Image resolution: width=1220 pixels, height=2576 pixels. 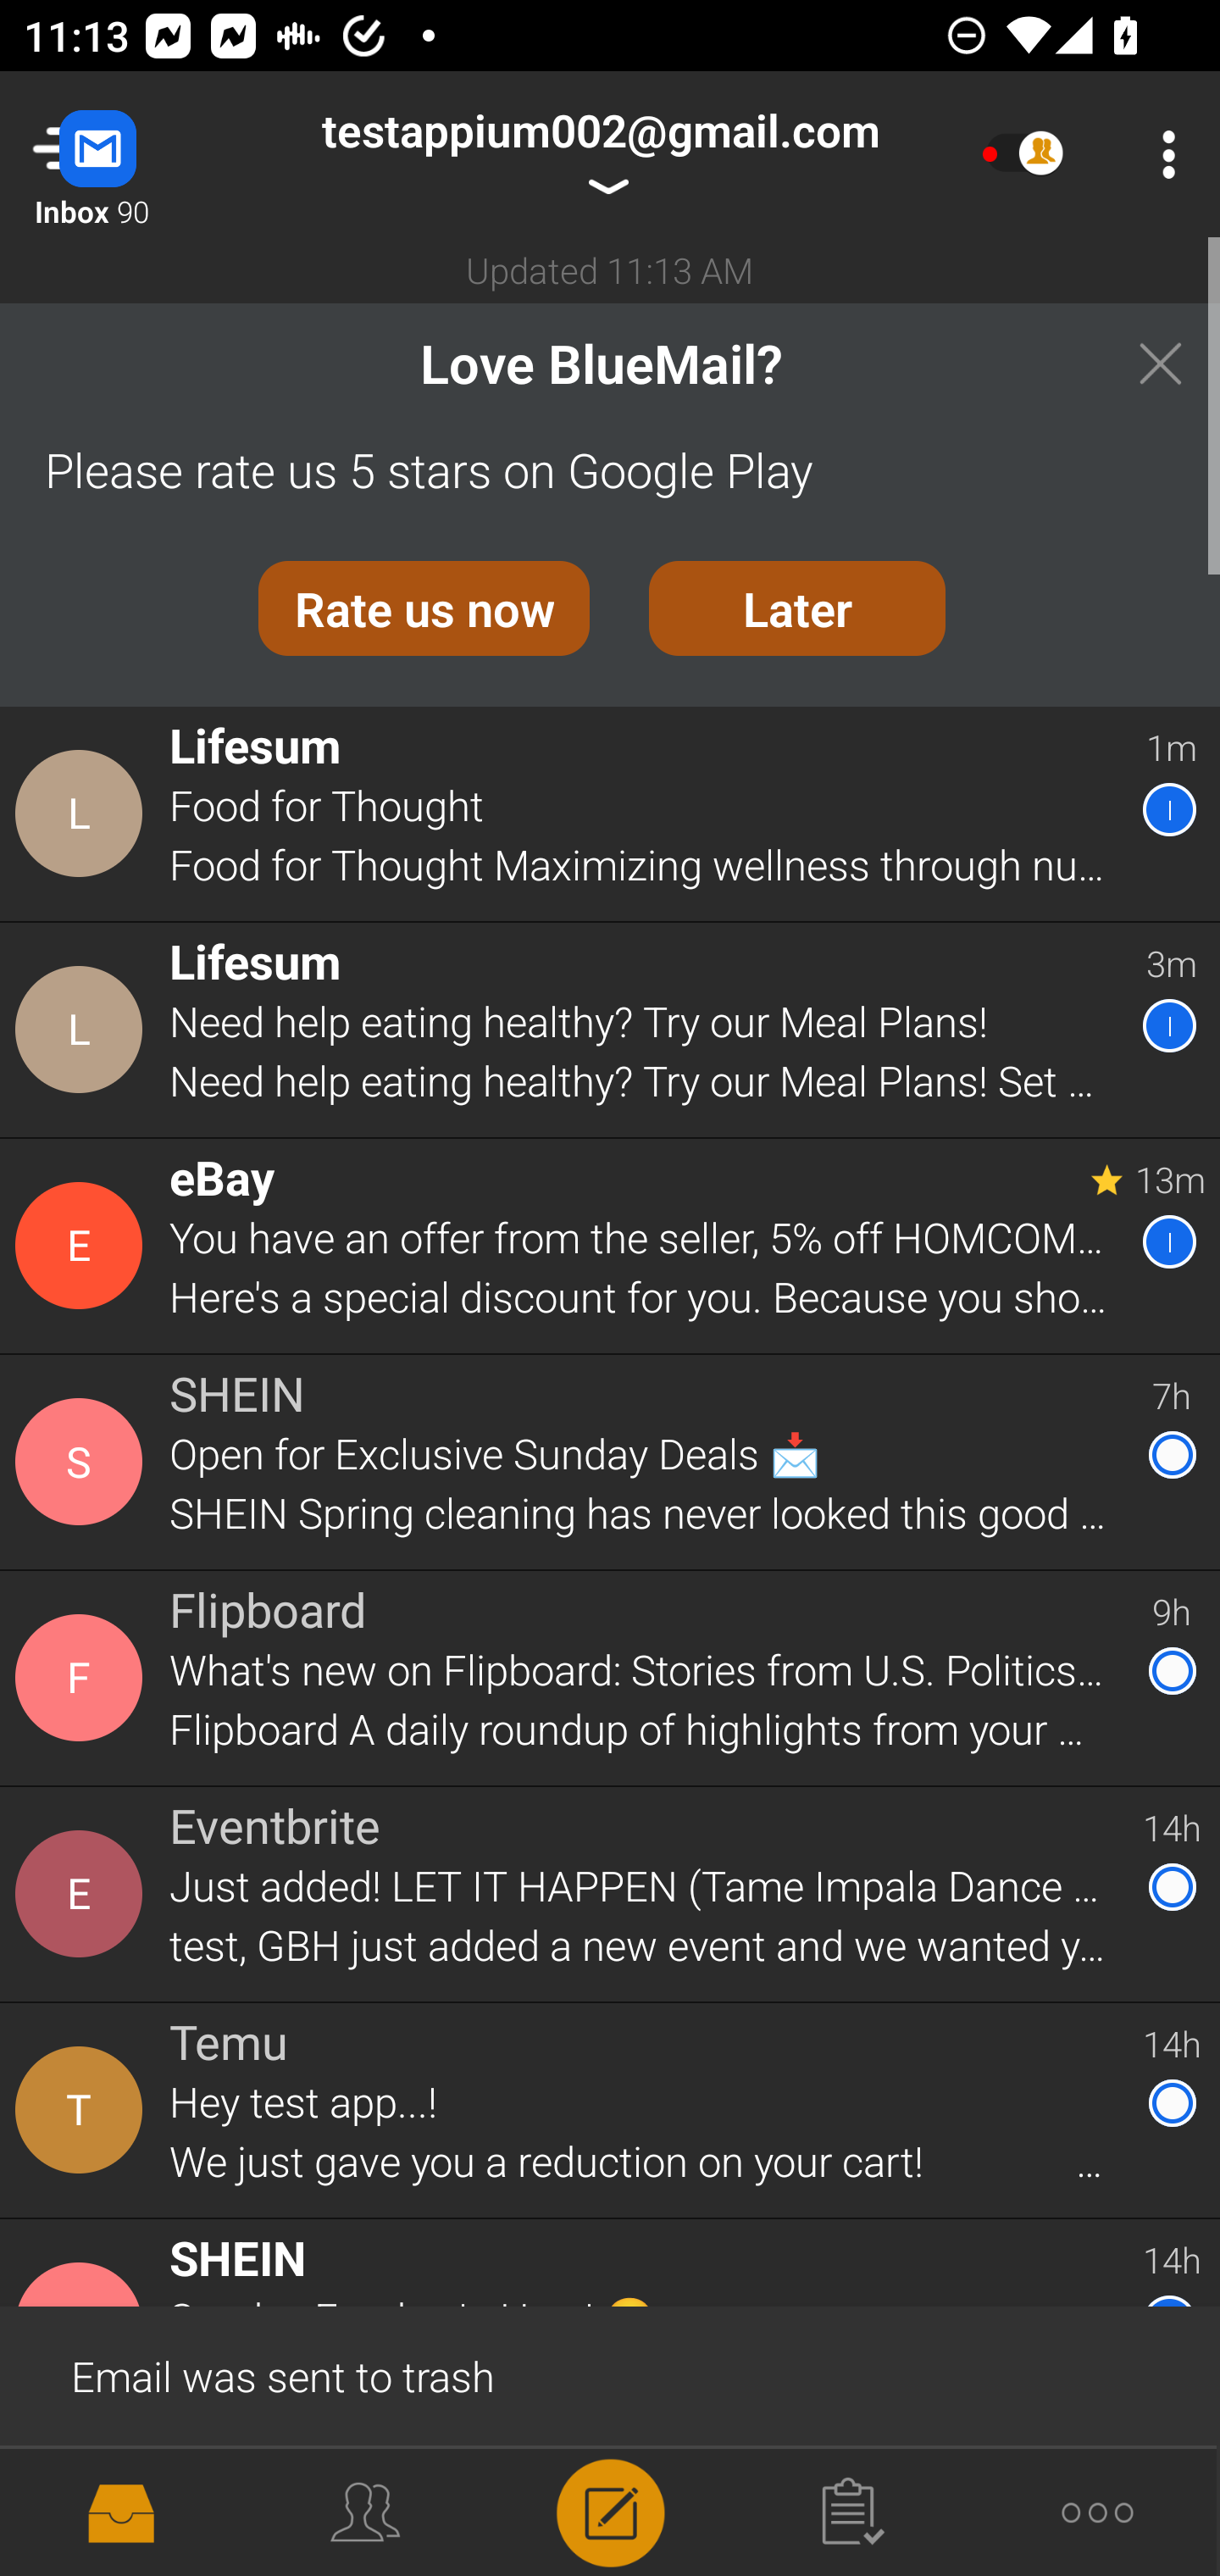 I want to click on Rate us now, so click(x=424, y=608).